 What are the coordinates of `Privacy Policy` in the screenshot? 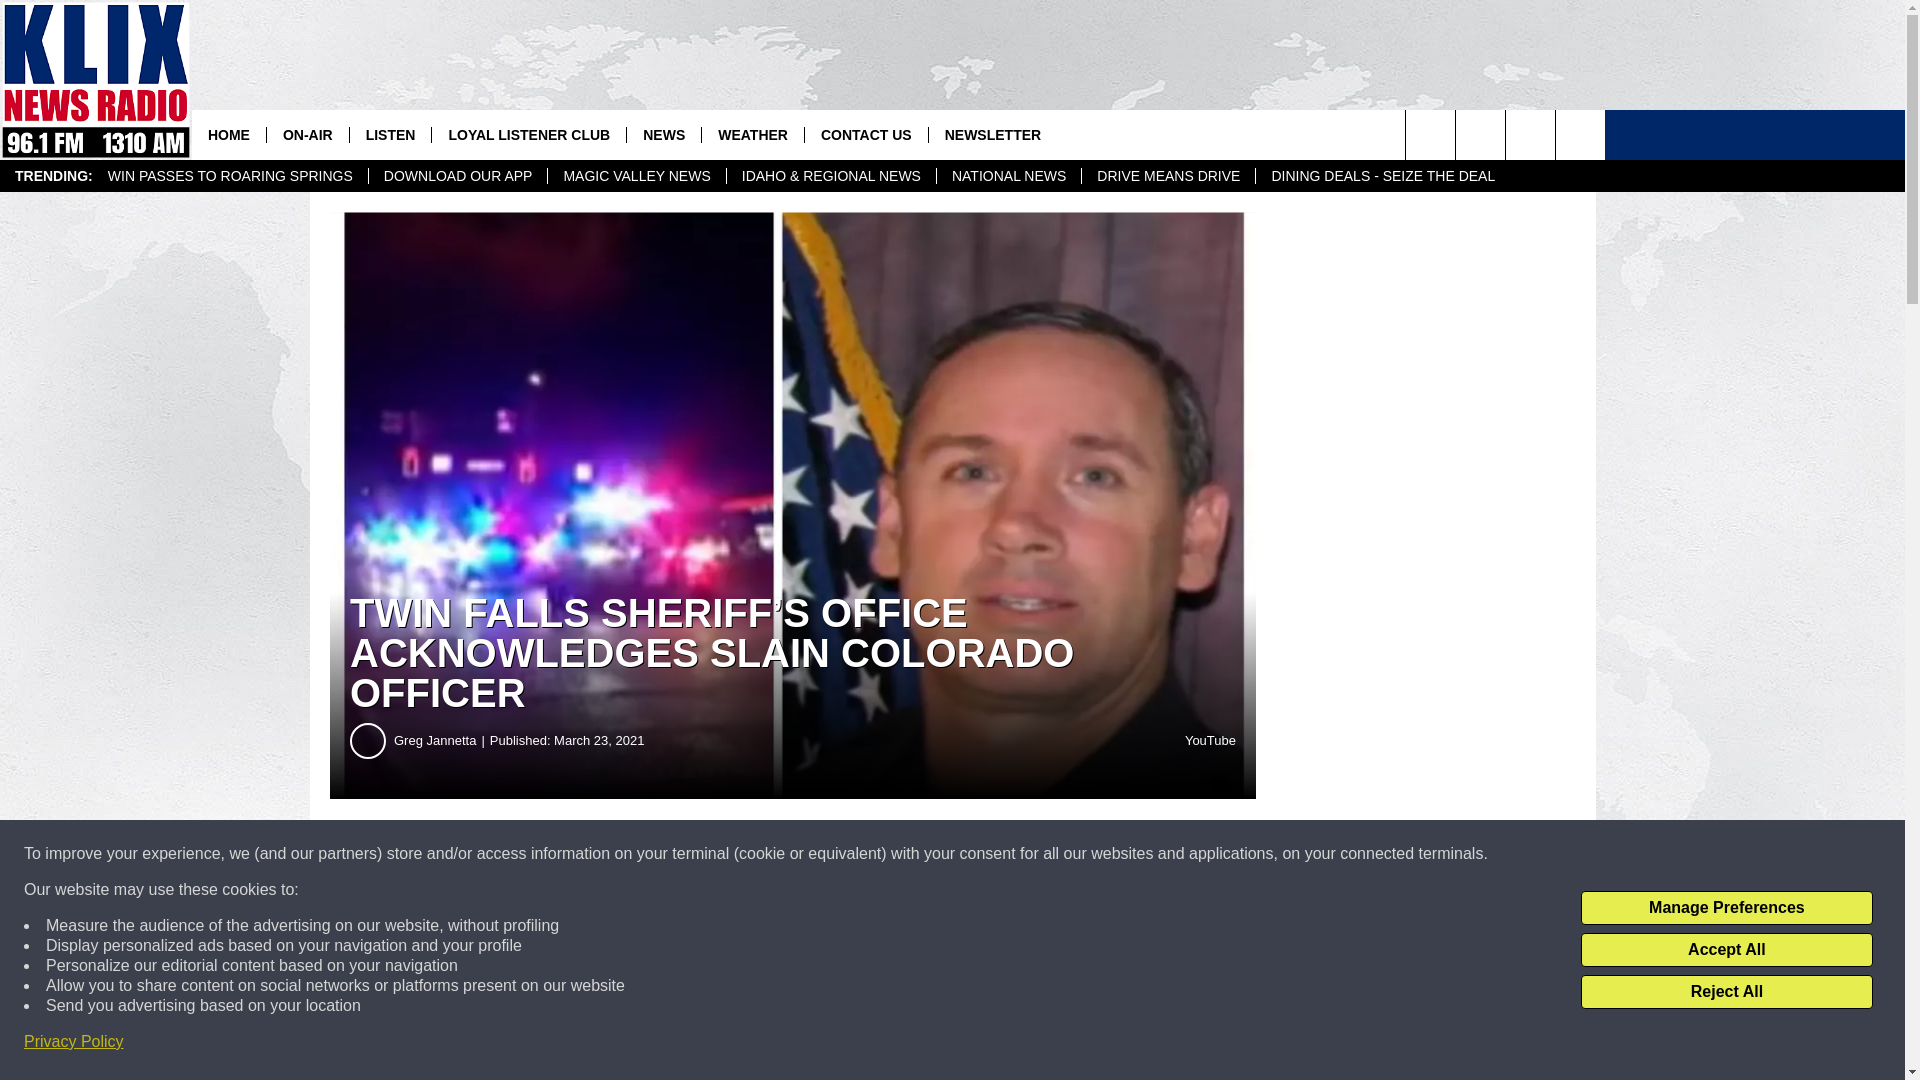 It's located at (74, 1042).